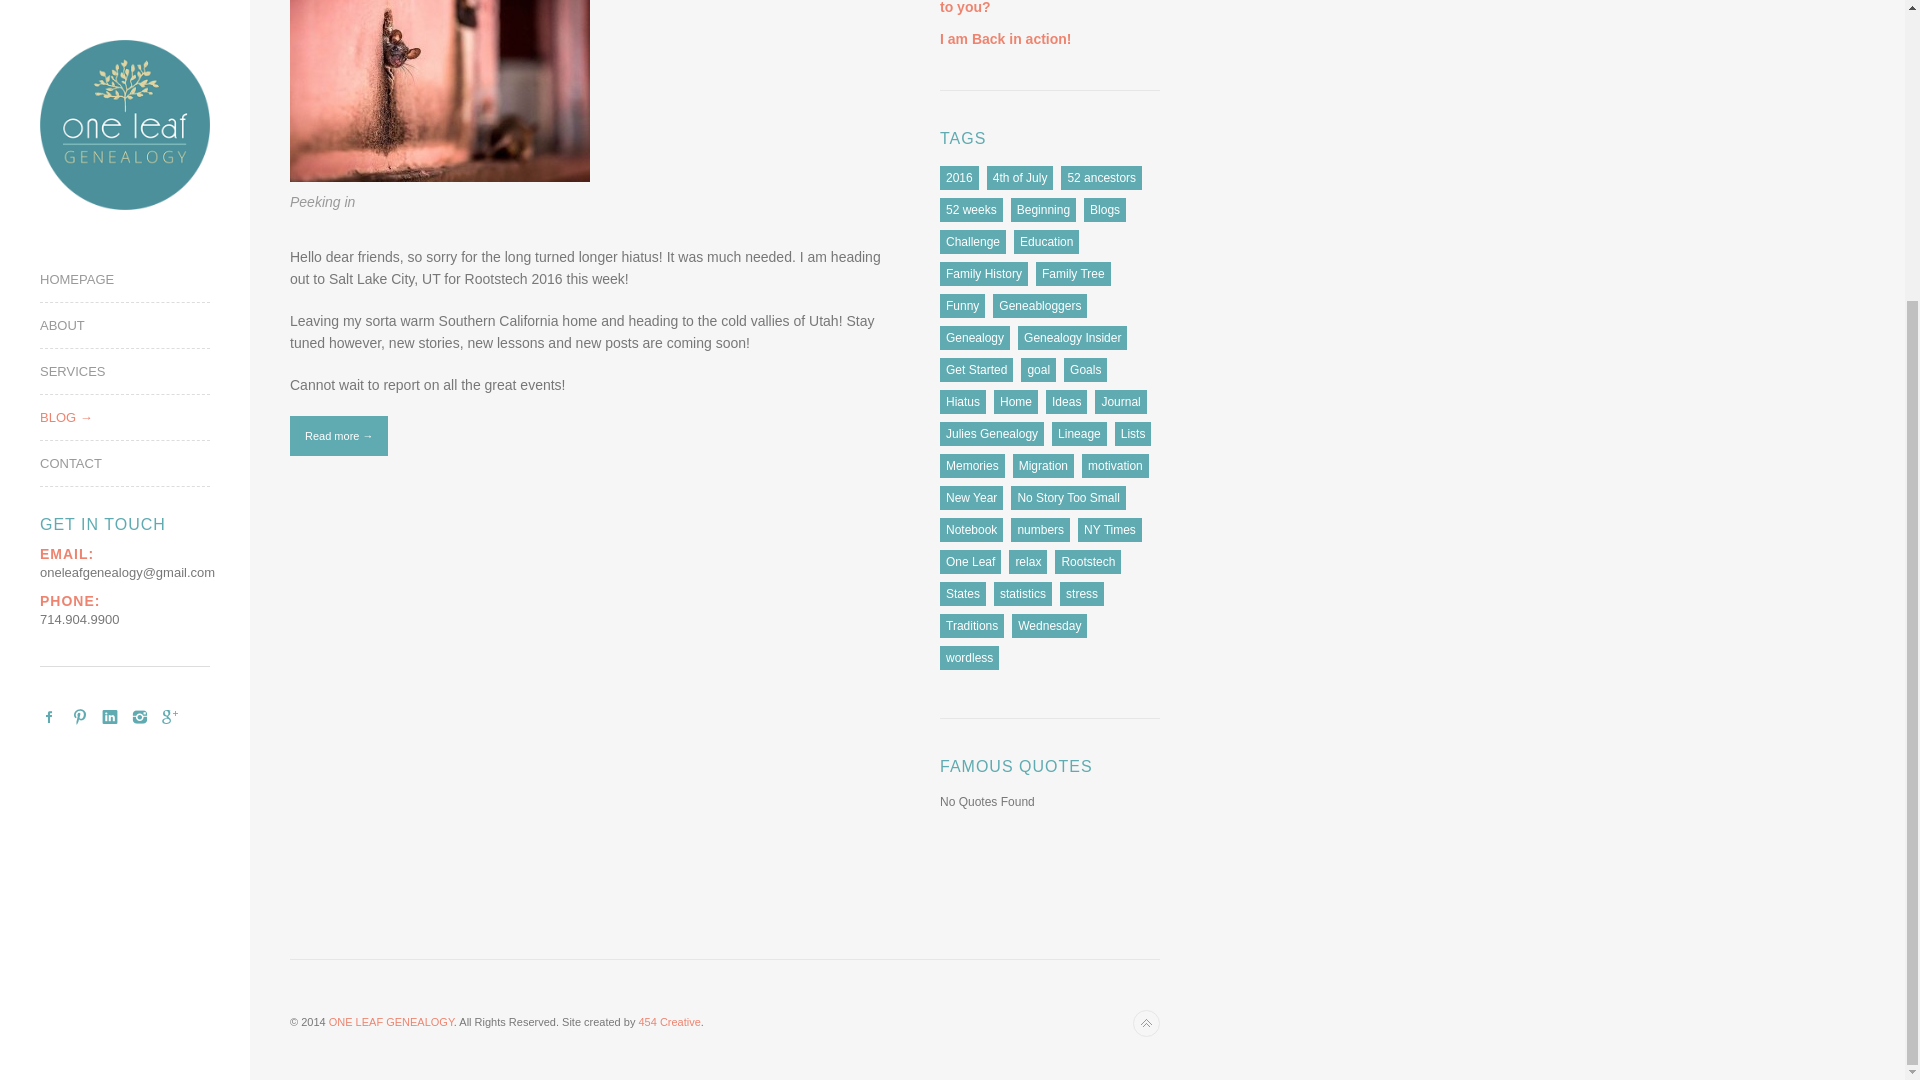 This screenshot has height=1080, width=1920. What do you see at coordinates (338, 435) in the screenshot?
I see `Read more` at bounding box center [338, 435].